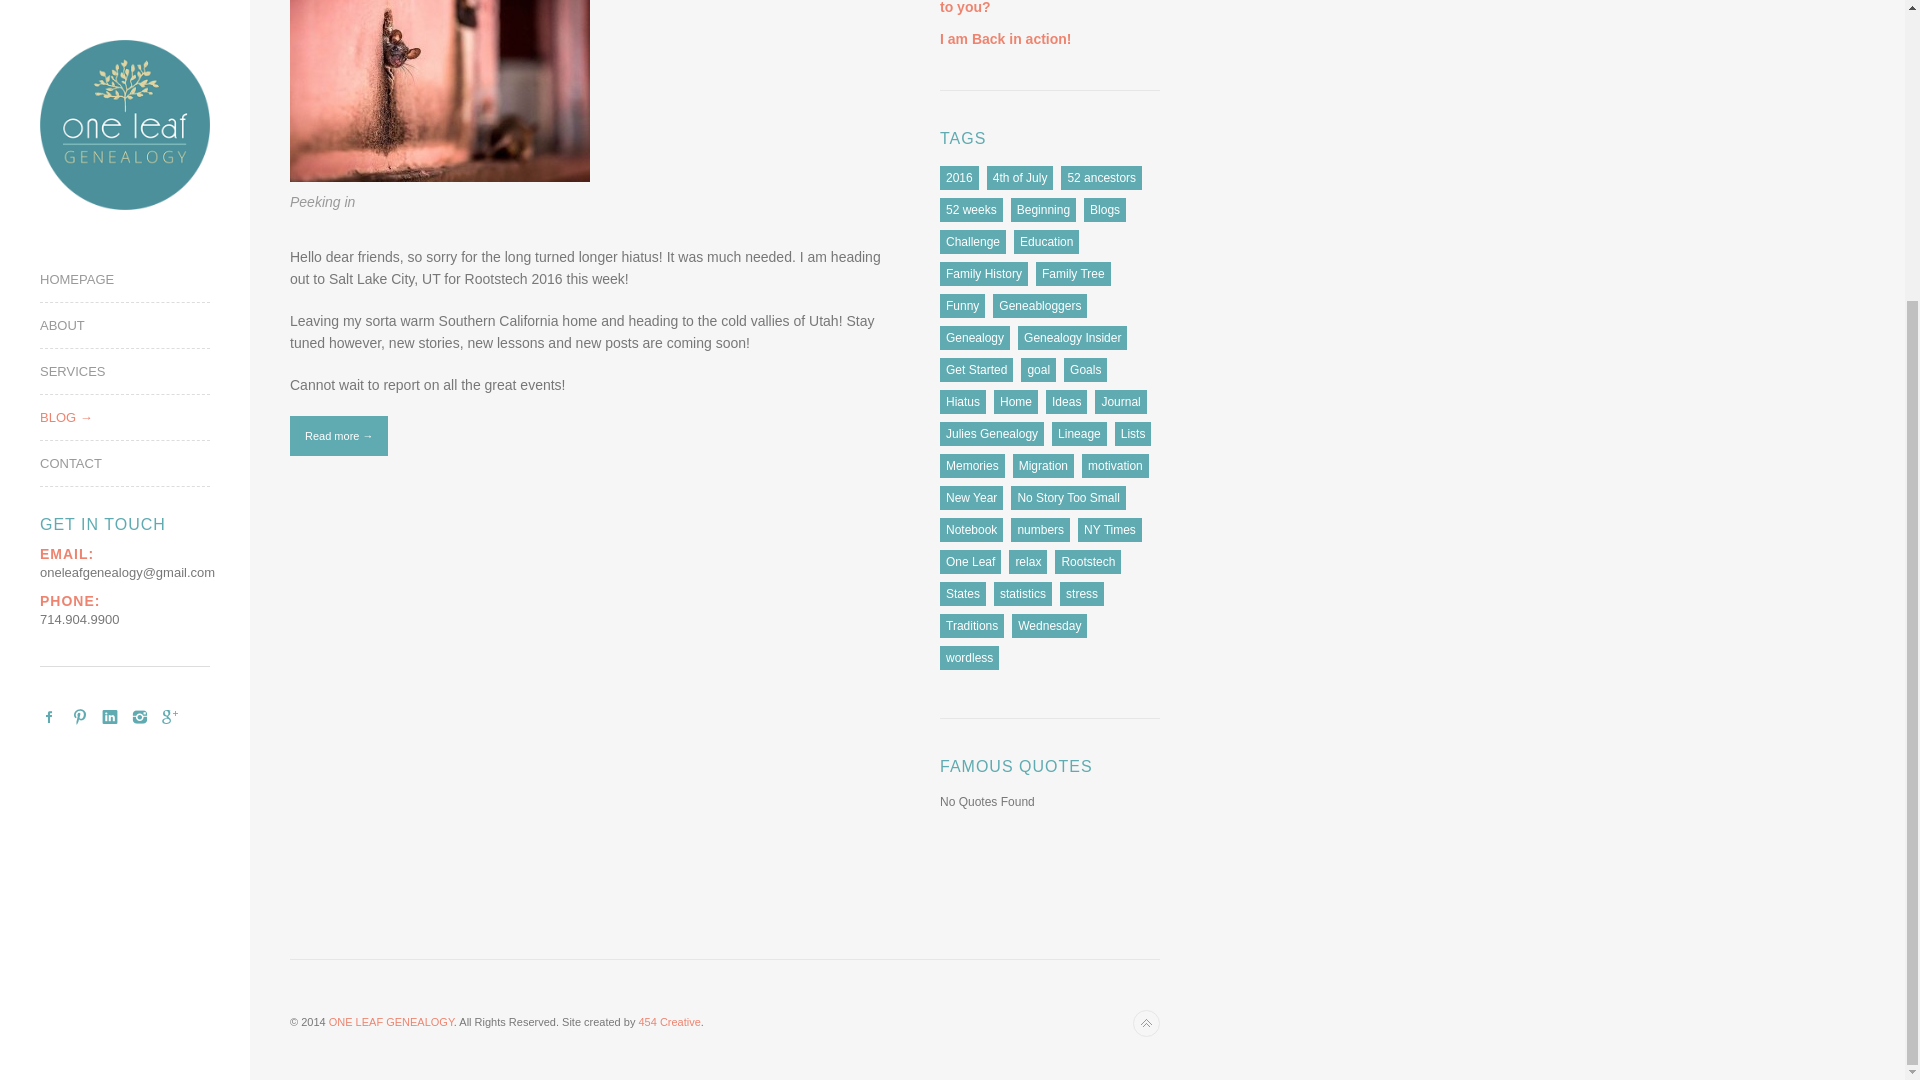 This screenshot has height=1080, width=1920. What do you see at coordinates (338, 435) in the screenshot?
I see `Read more` at bounding box center [338, 435].